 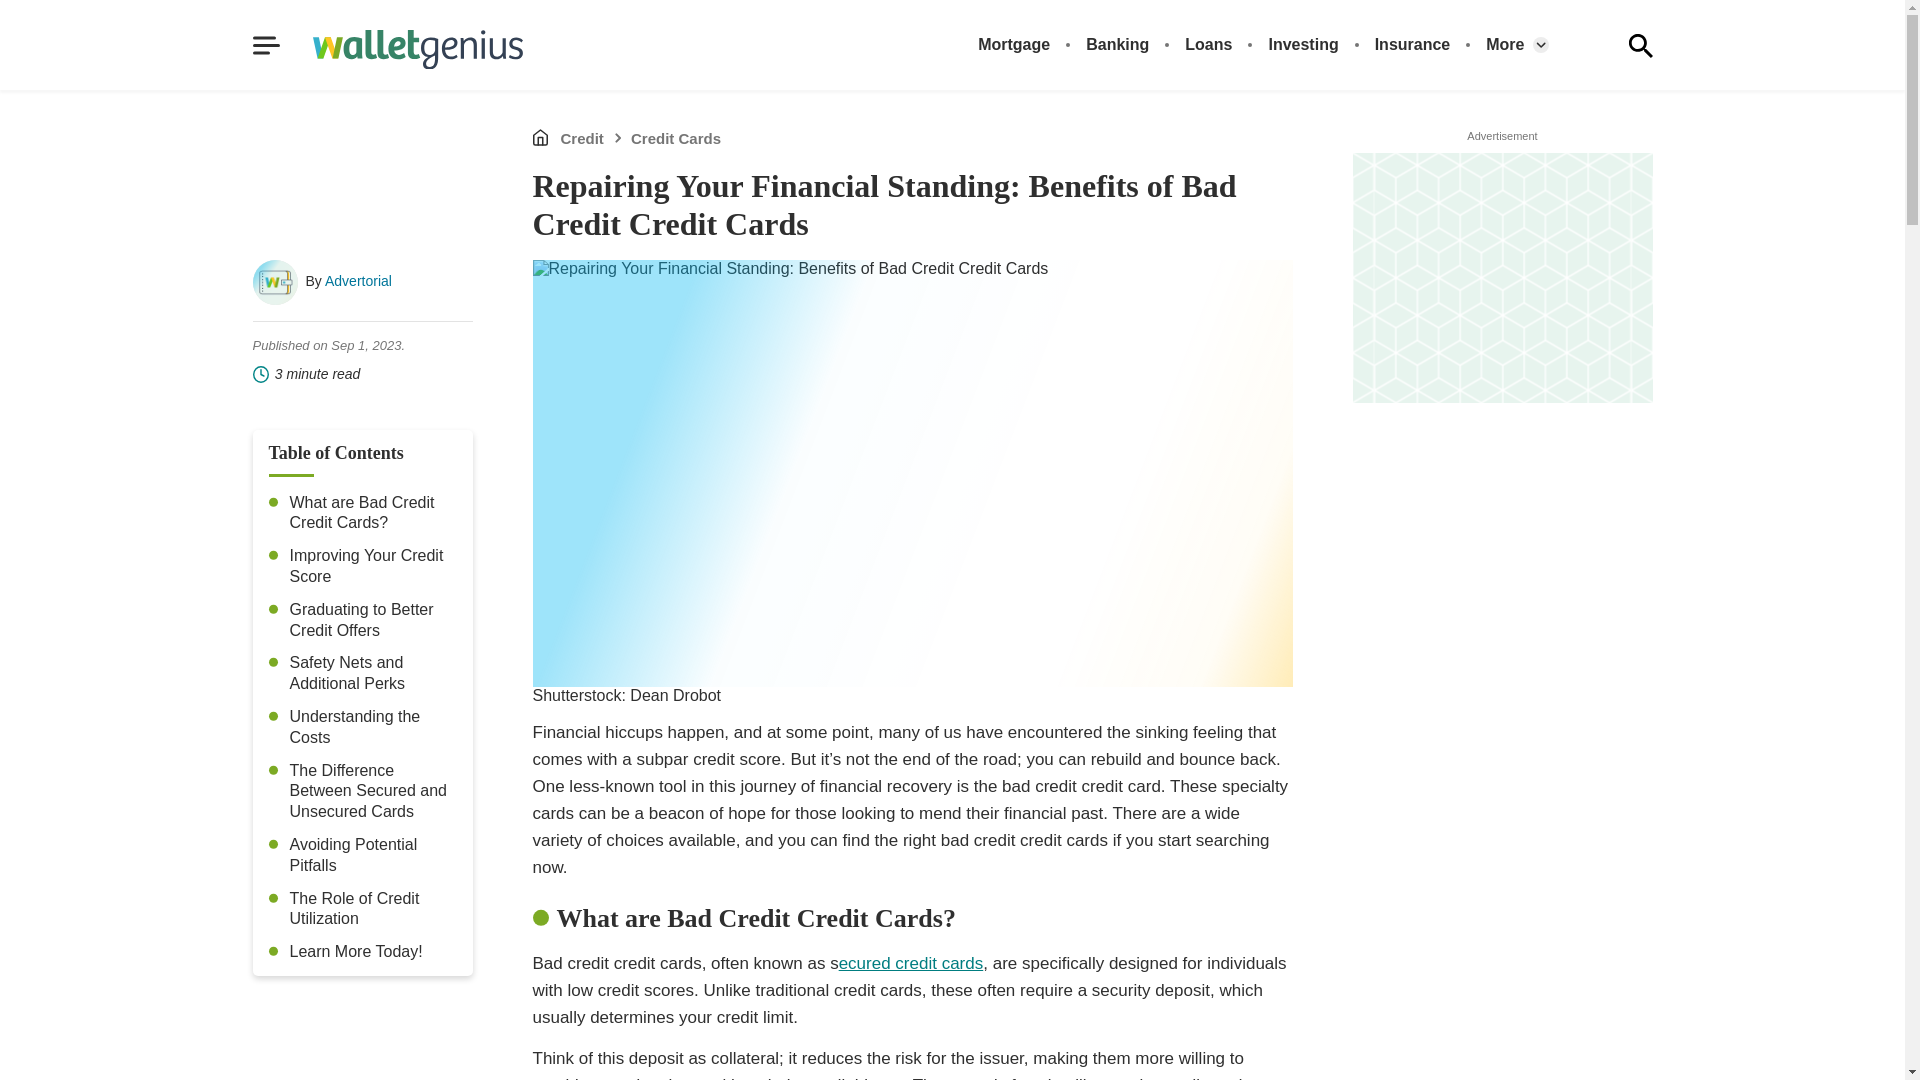 What do you see at coordinates (1117, 44) in the screenshot?
I see `Banking` at bounding box center [1117, 44].